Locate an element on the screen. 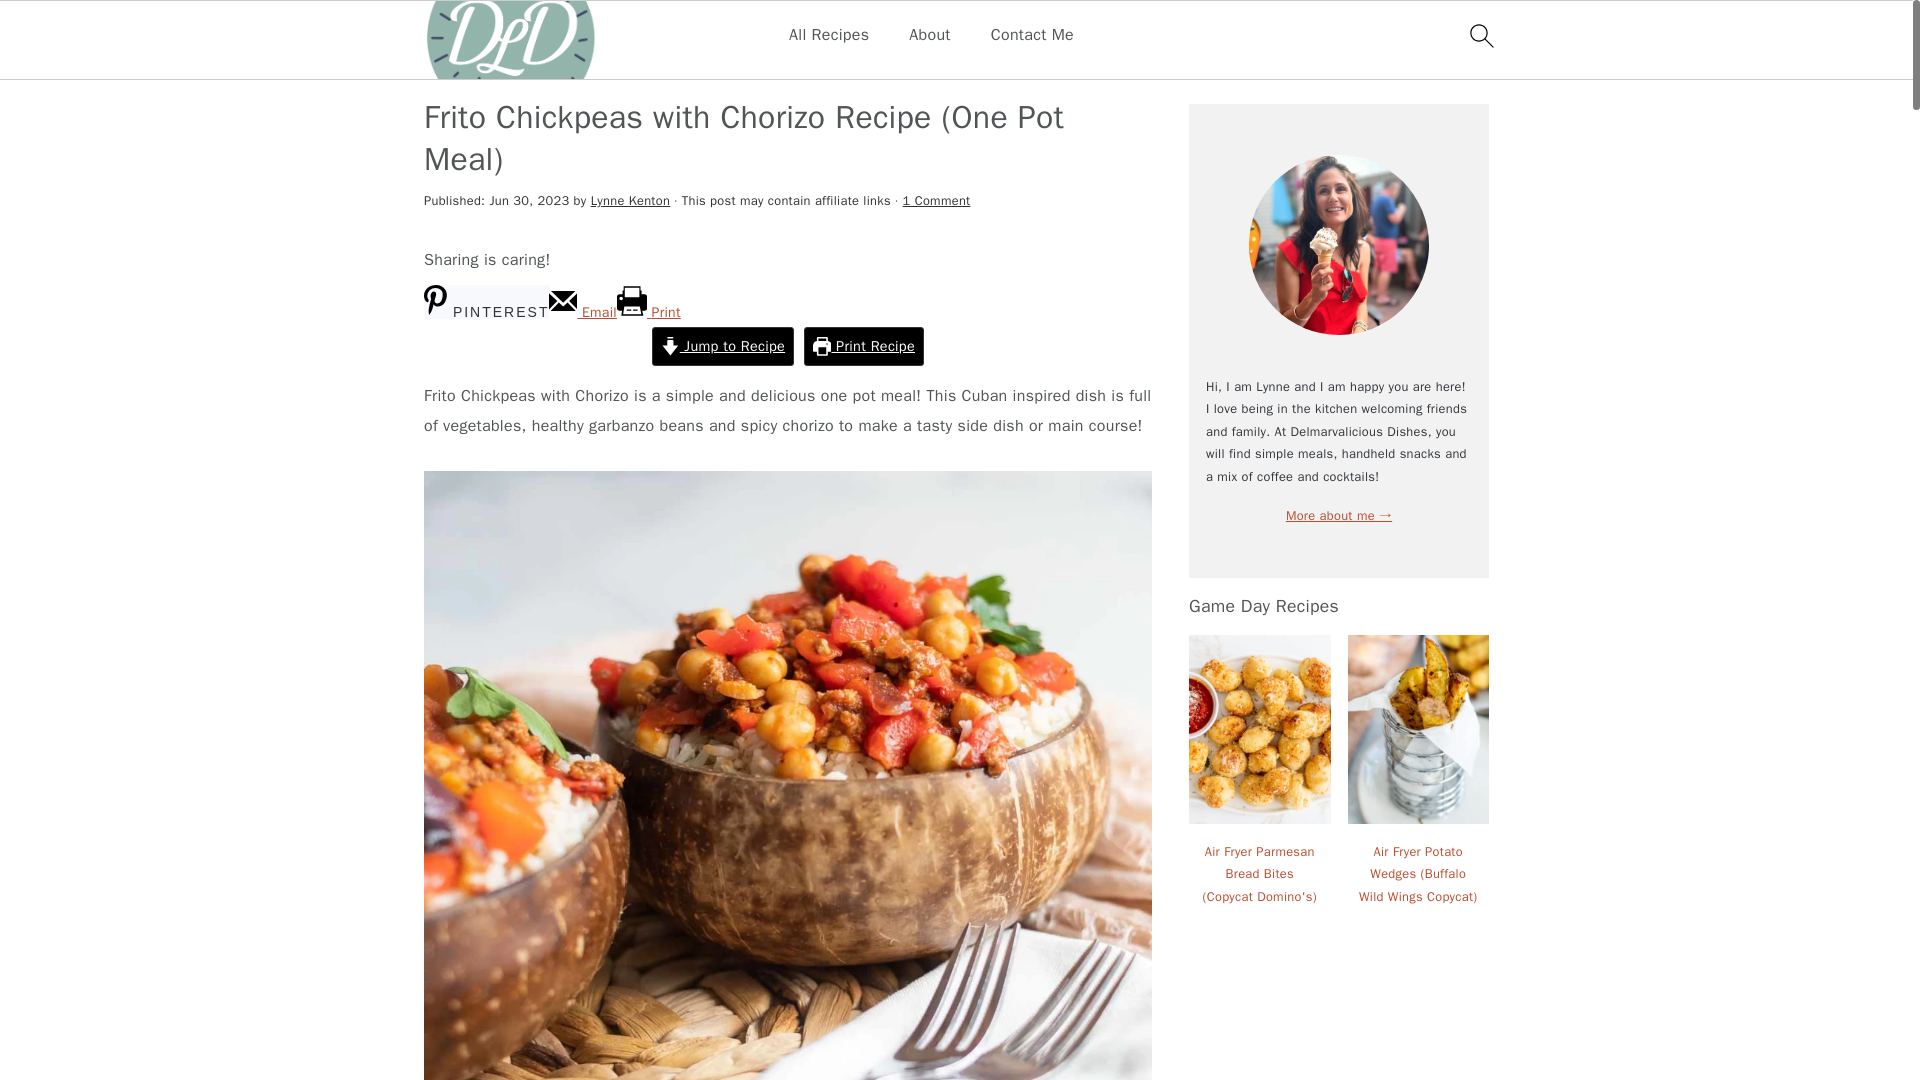  Save to Pinterest is located at coordinates (486, 302).